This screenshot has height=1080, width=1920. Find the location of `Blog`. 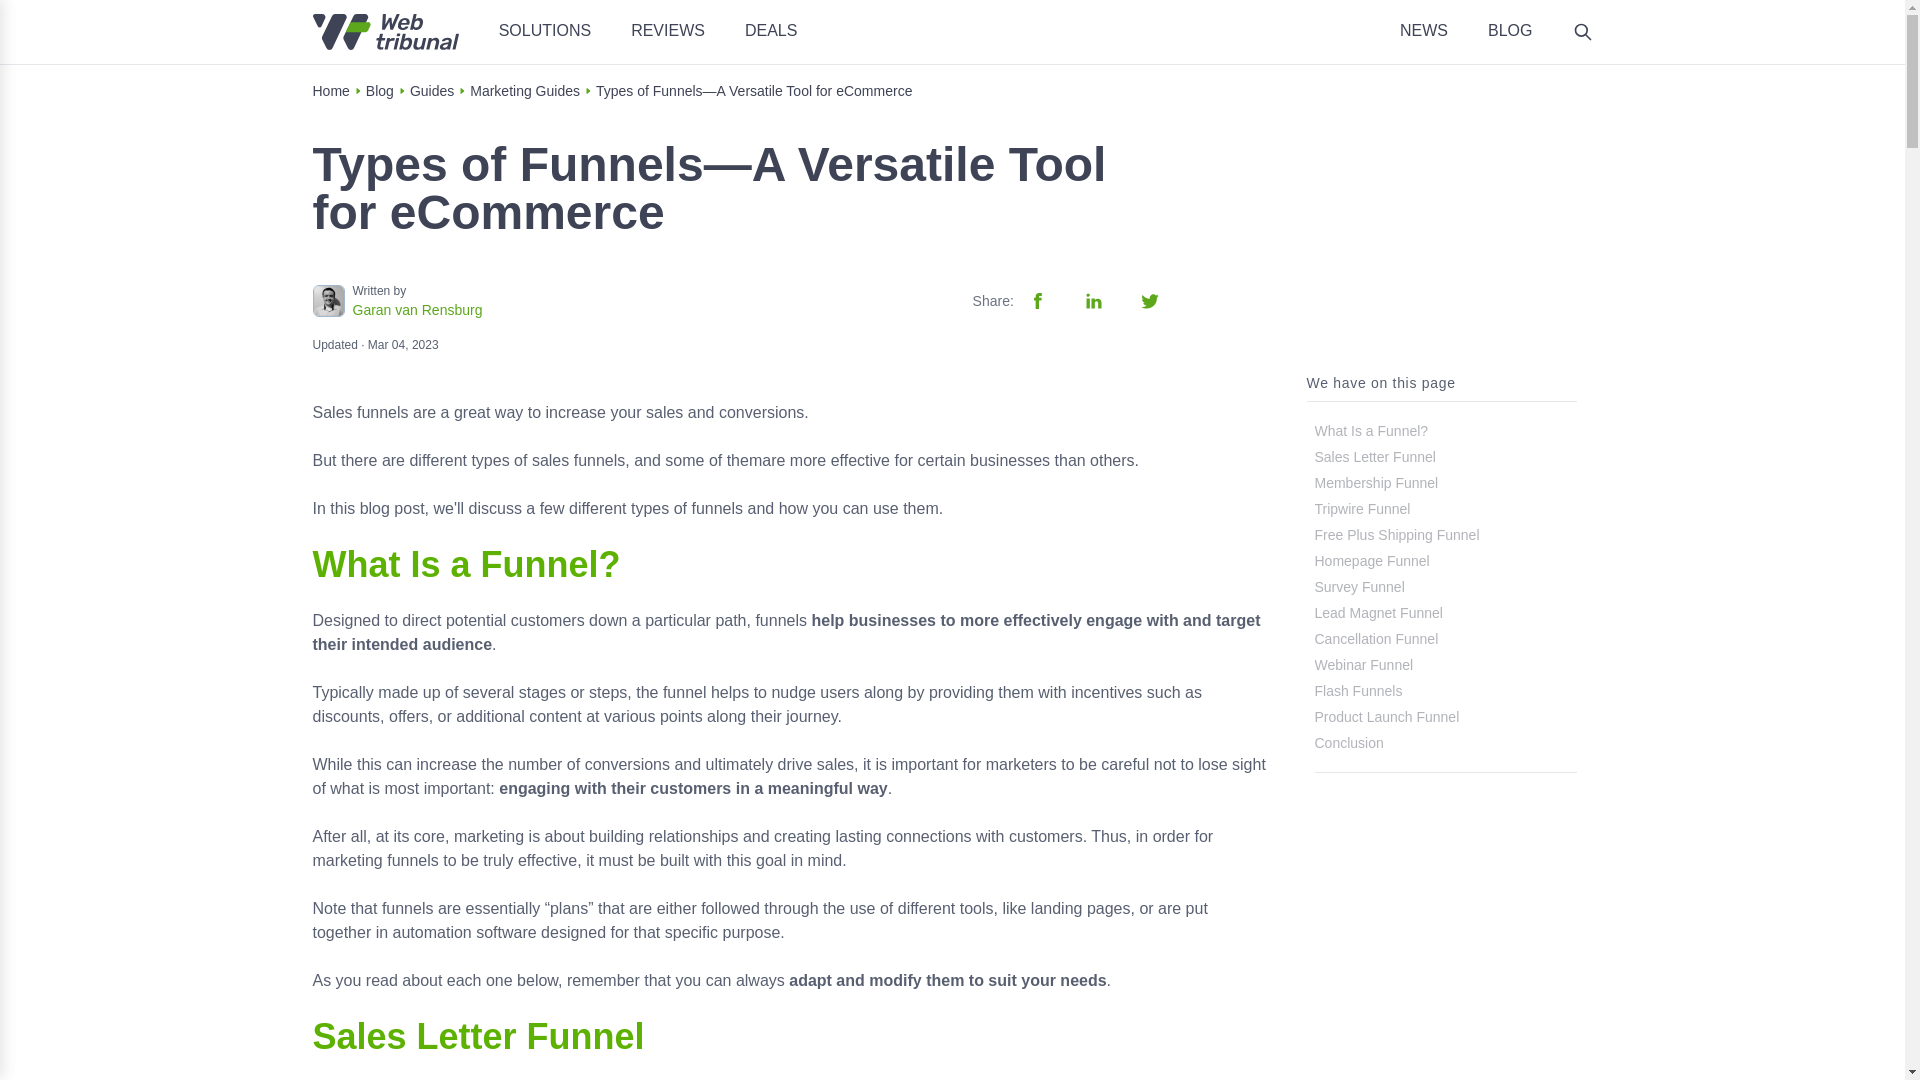

Blog is located at coordinates (380, 91).